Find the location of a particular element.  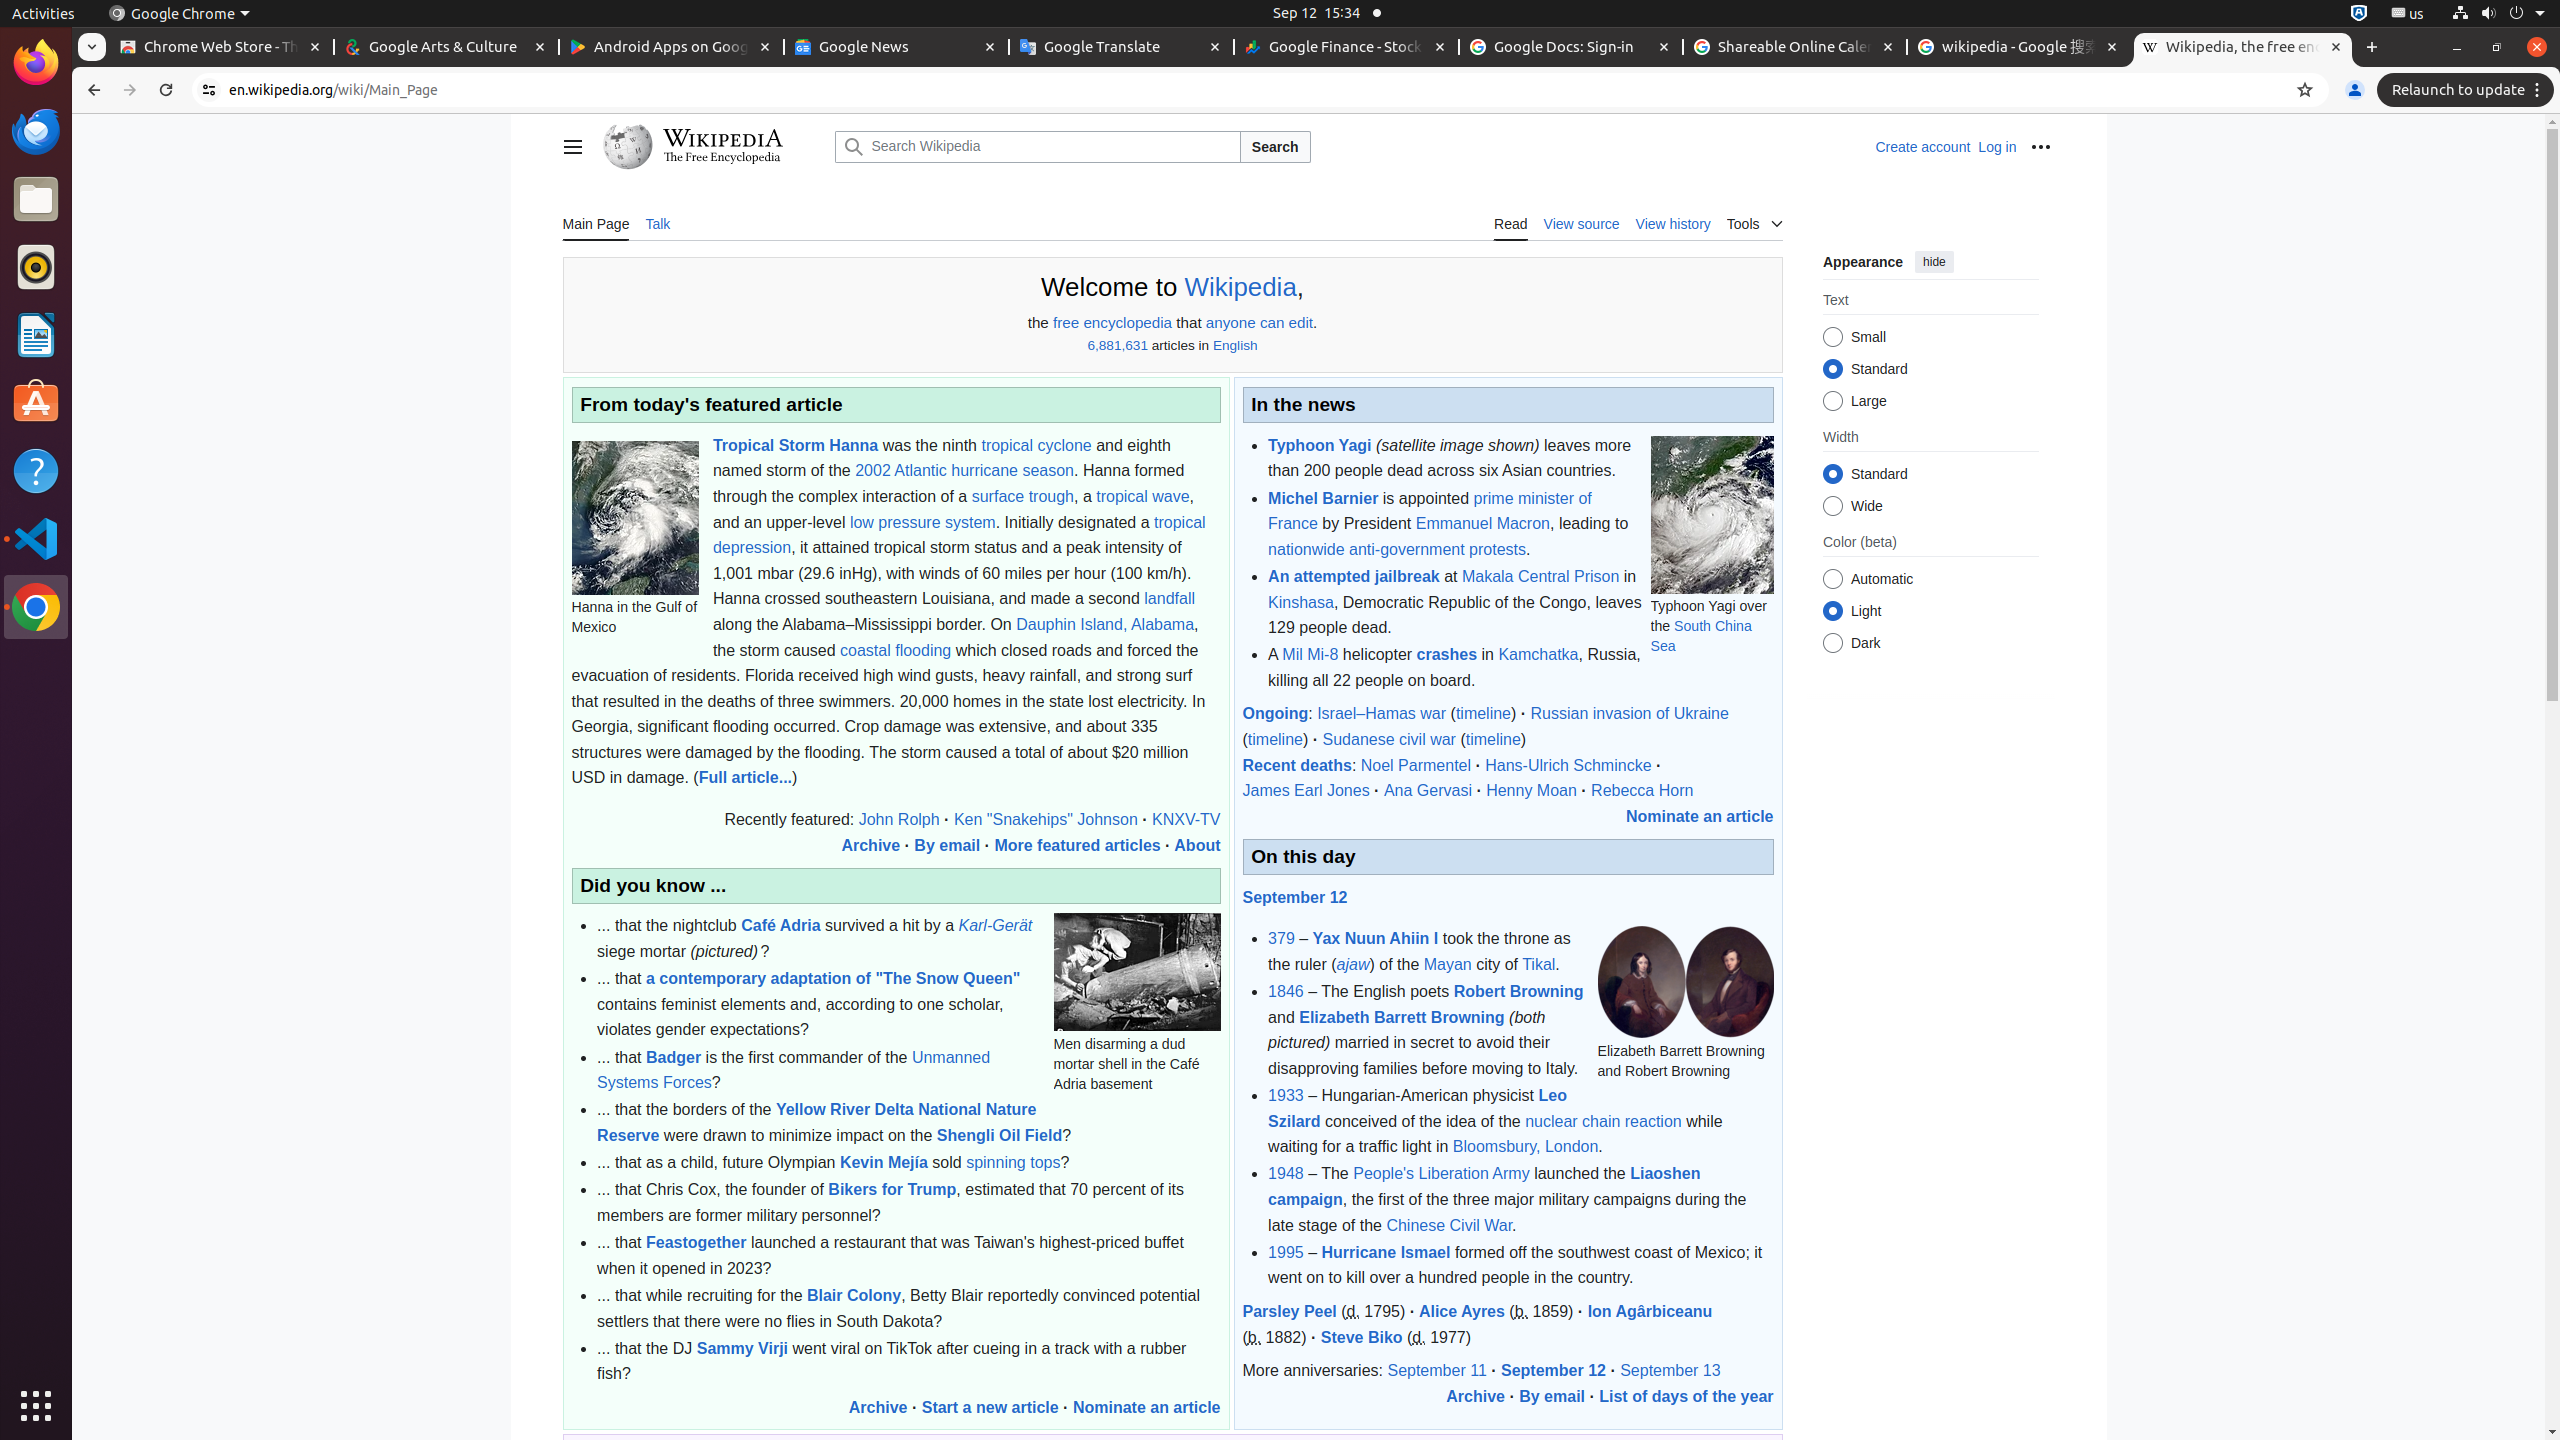

Nominate an article is located at coordinates (1146, 1407).